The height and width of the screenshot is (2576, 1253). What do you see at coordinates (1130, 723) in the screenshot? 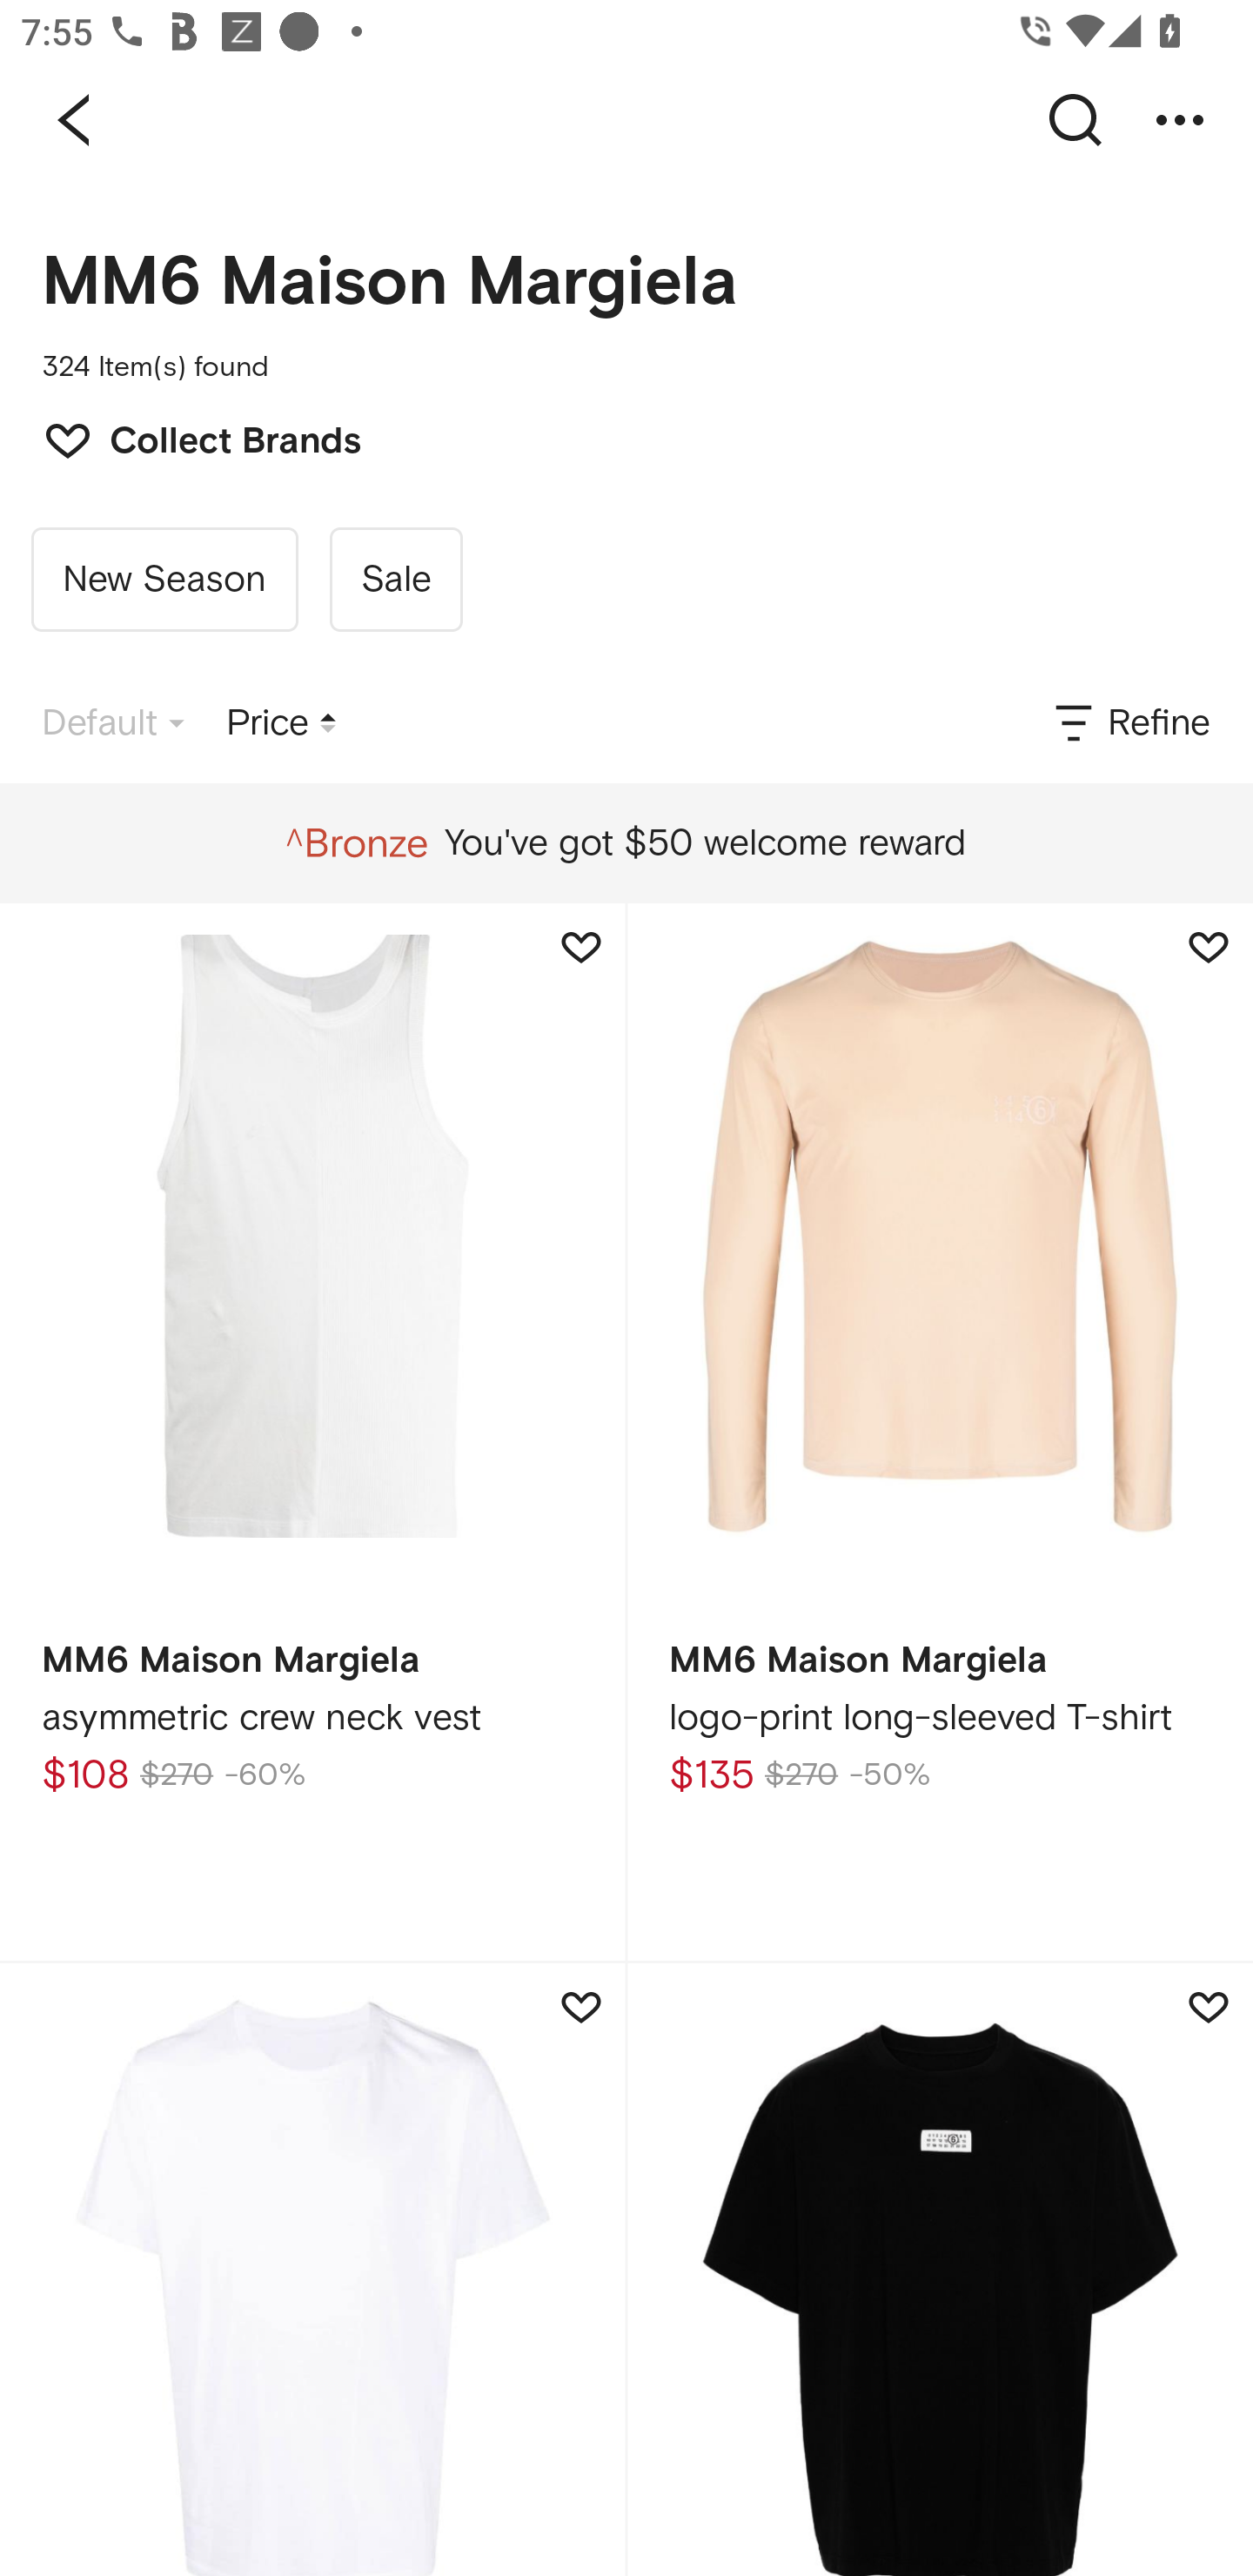
I see `Refine` at bounding box center [1130, 723].